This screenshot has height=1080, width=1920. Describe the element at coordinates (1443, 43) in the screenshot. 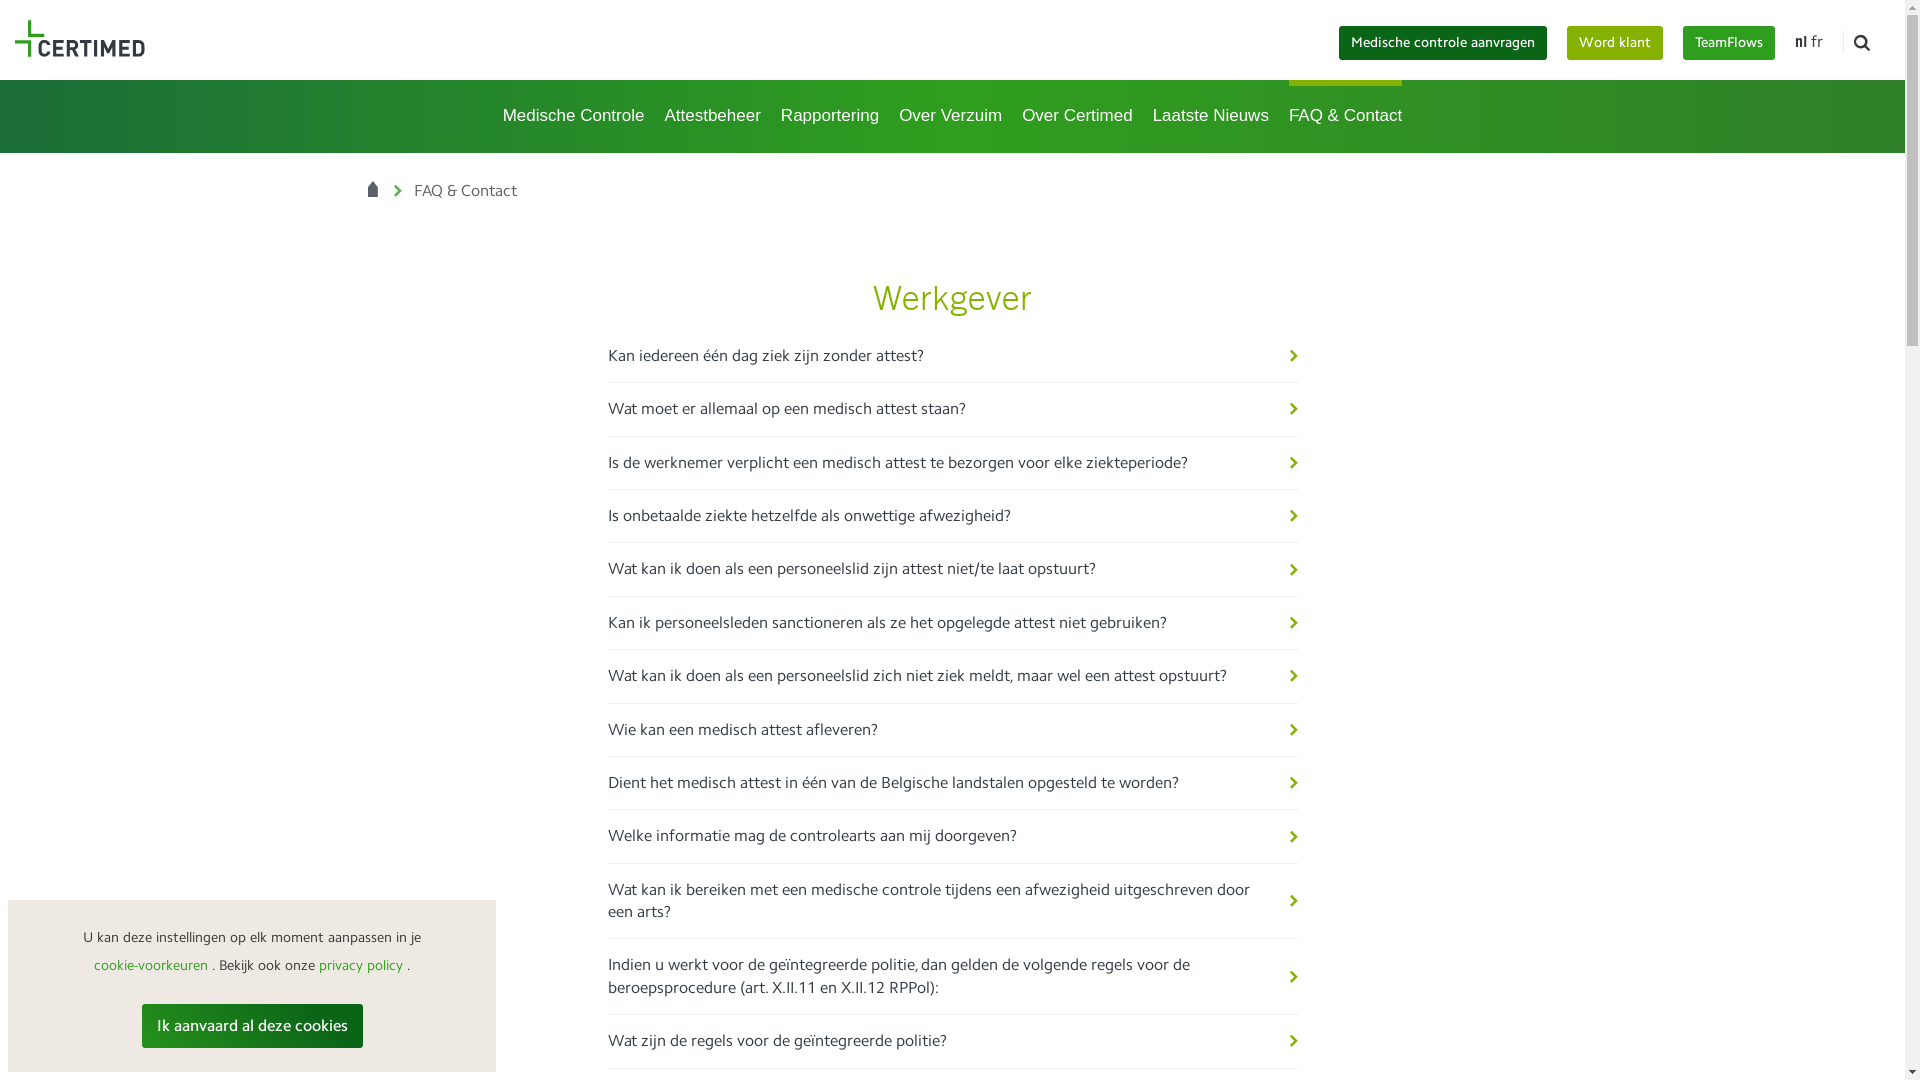

I see `Medische controle aanvragen` at that location.